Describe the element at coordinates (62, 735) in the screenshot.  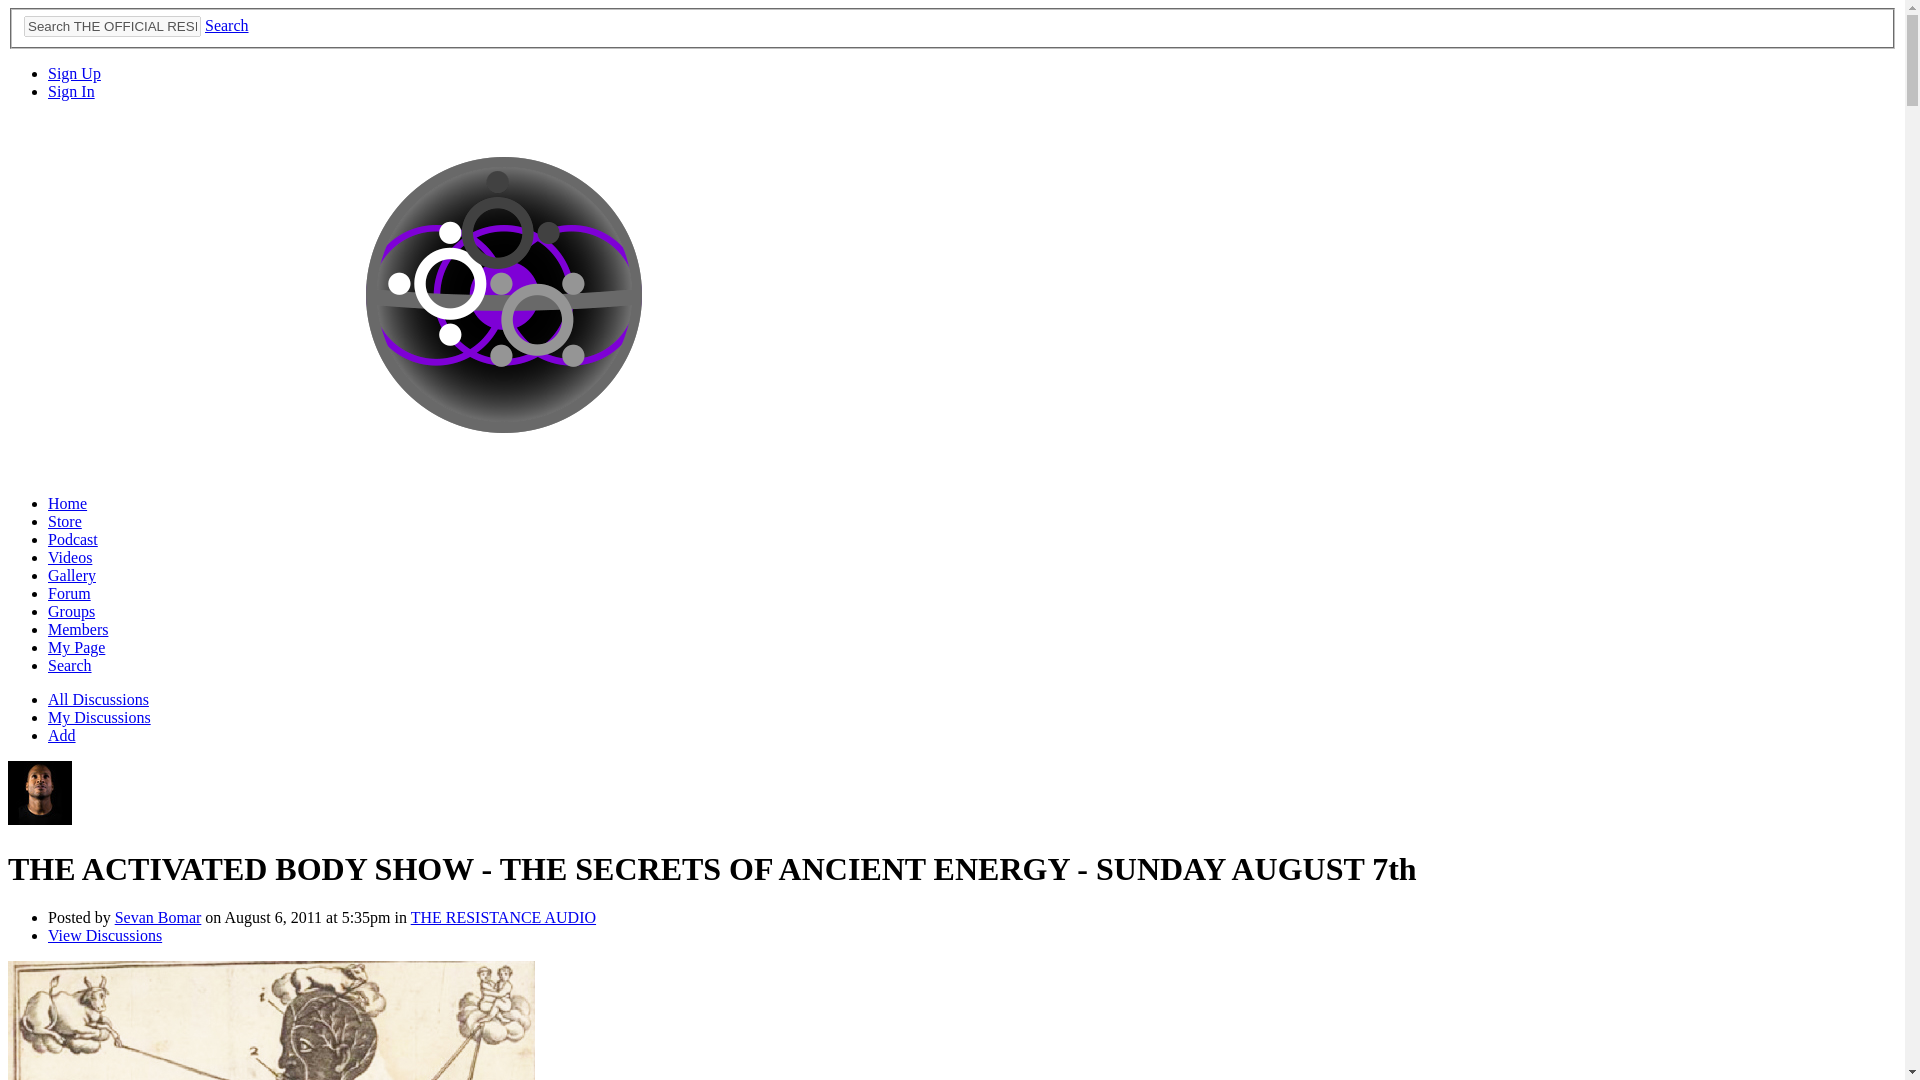
I see `Add` at that location.